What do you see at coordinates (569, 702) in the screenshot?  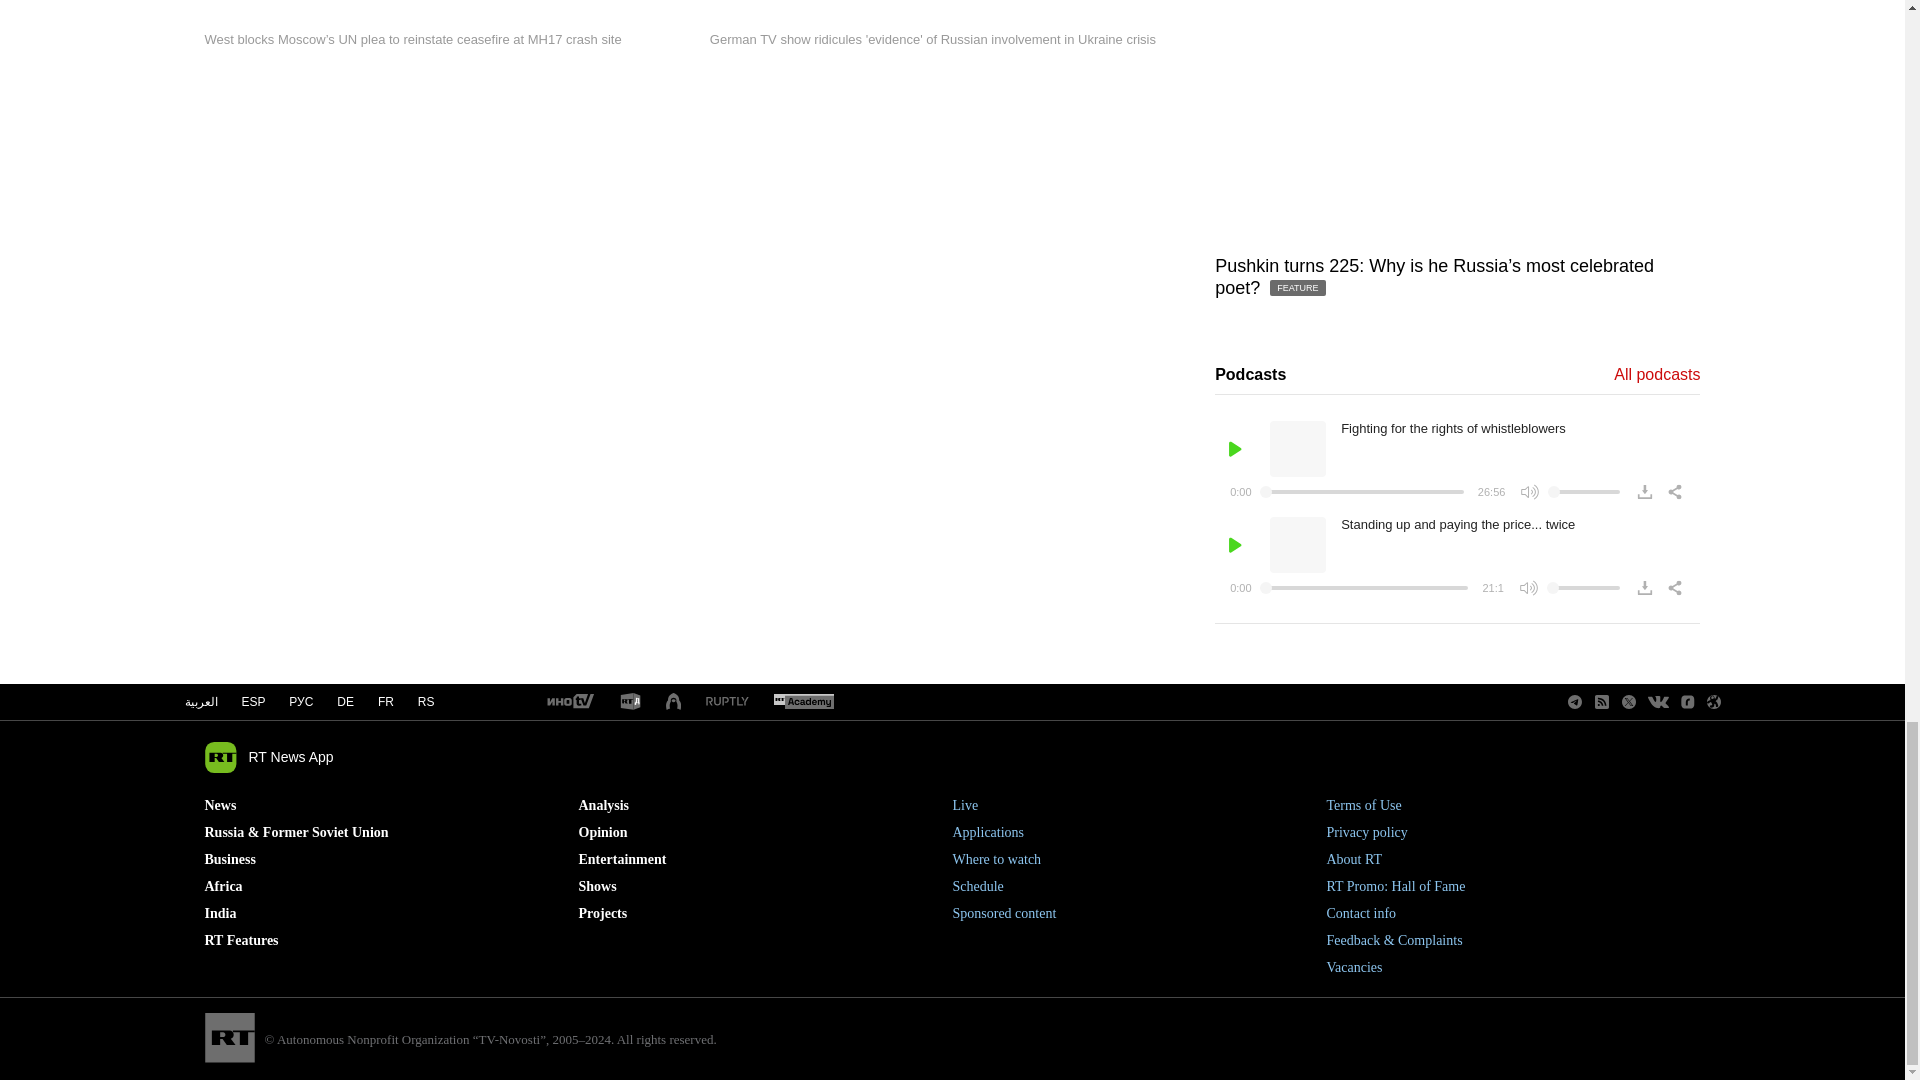 I see `RT ` at bounding box center [569, 702].